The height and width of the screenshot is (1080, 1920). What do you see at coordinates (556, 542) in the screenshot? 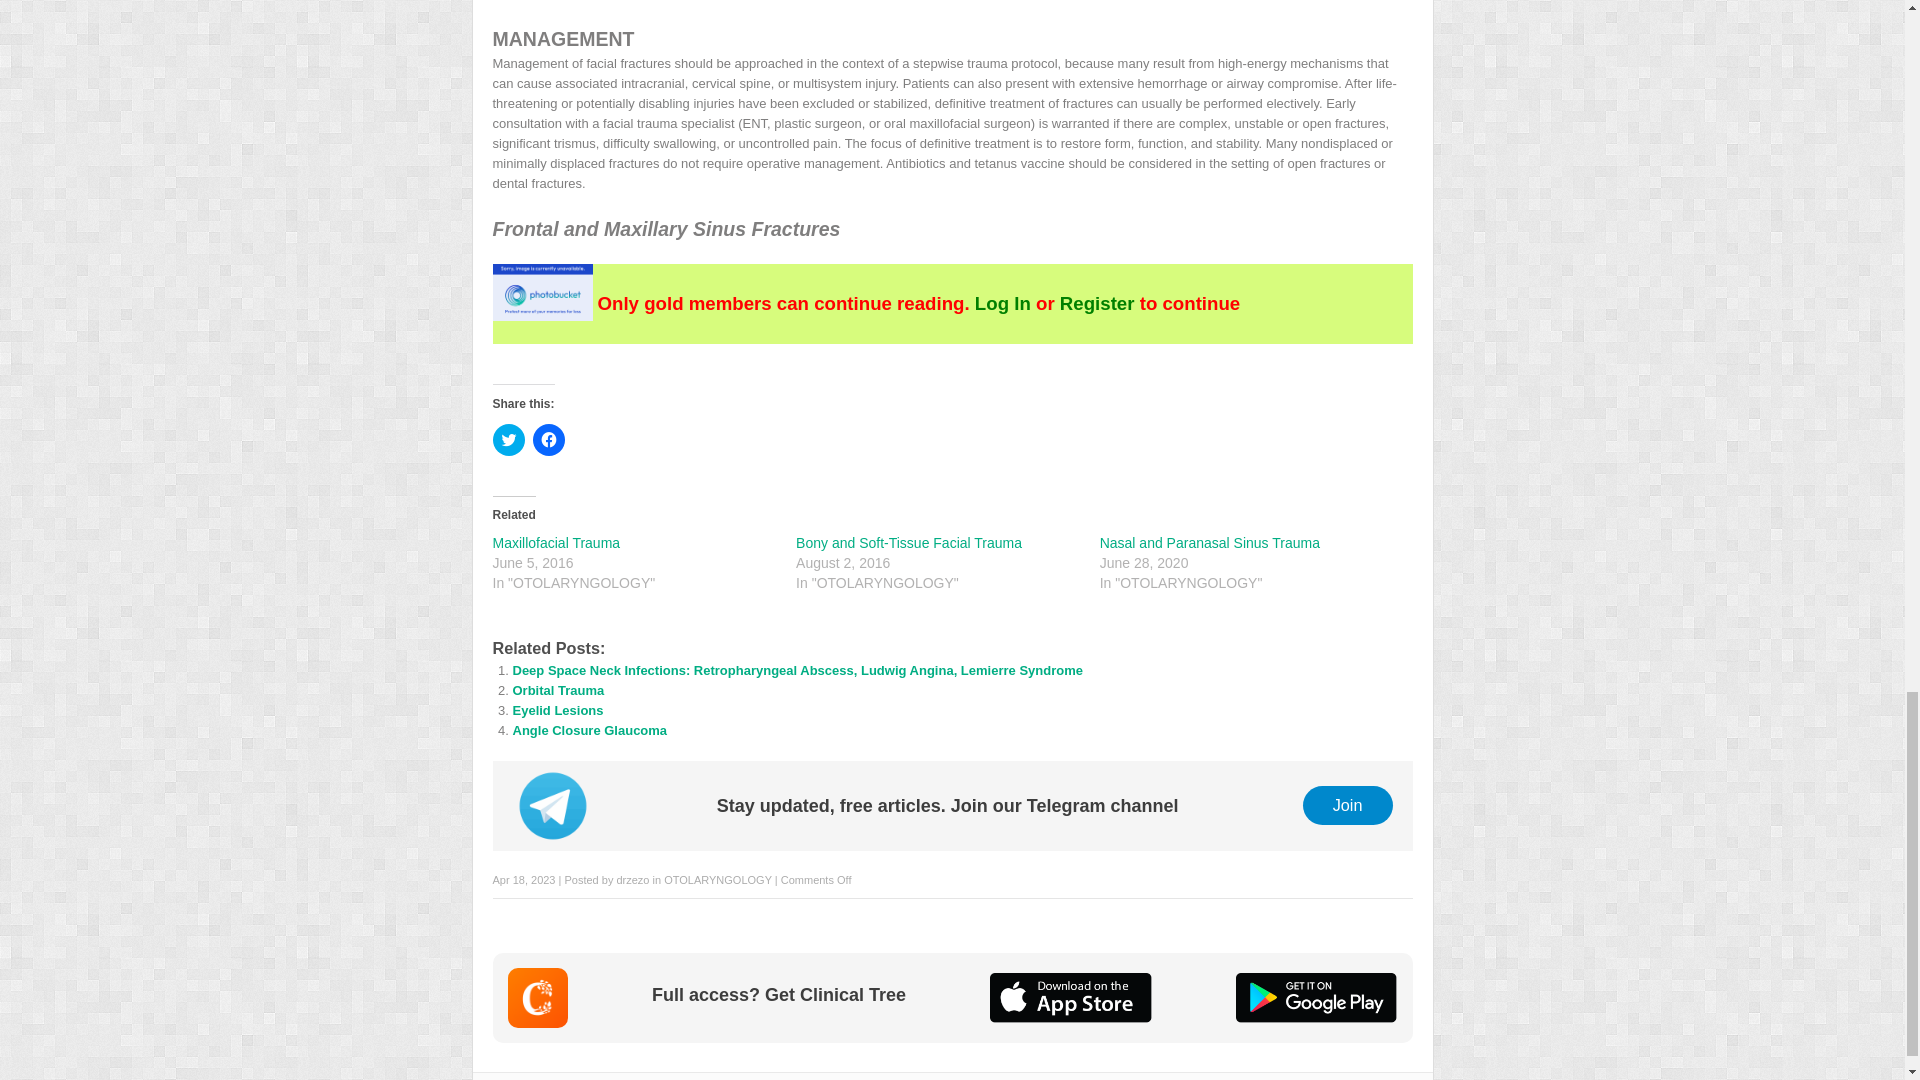
I see `Maxillofacial Trauma` at bounding box center [556, 542].